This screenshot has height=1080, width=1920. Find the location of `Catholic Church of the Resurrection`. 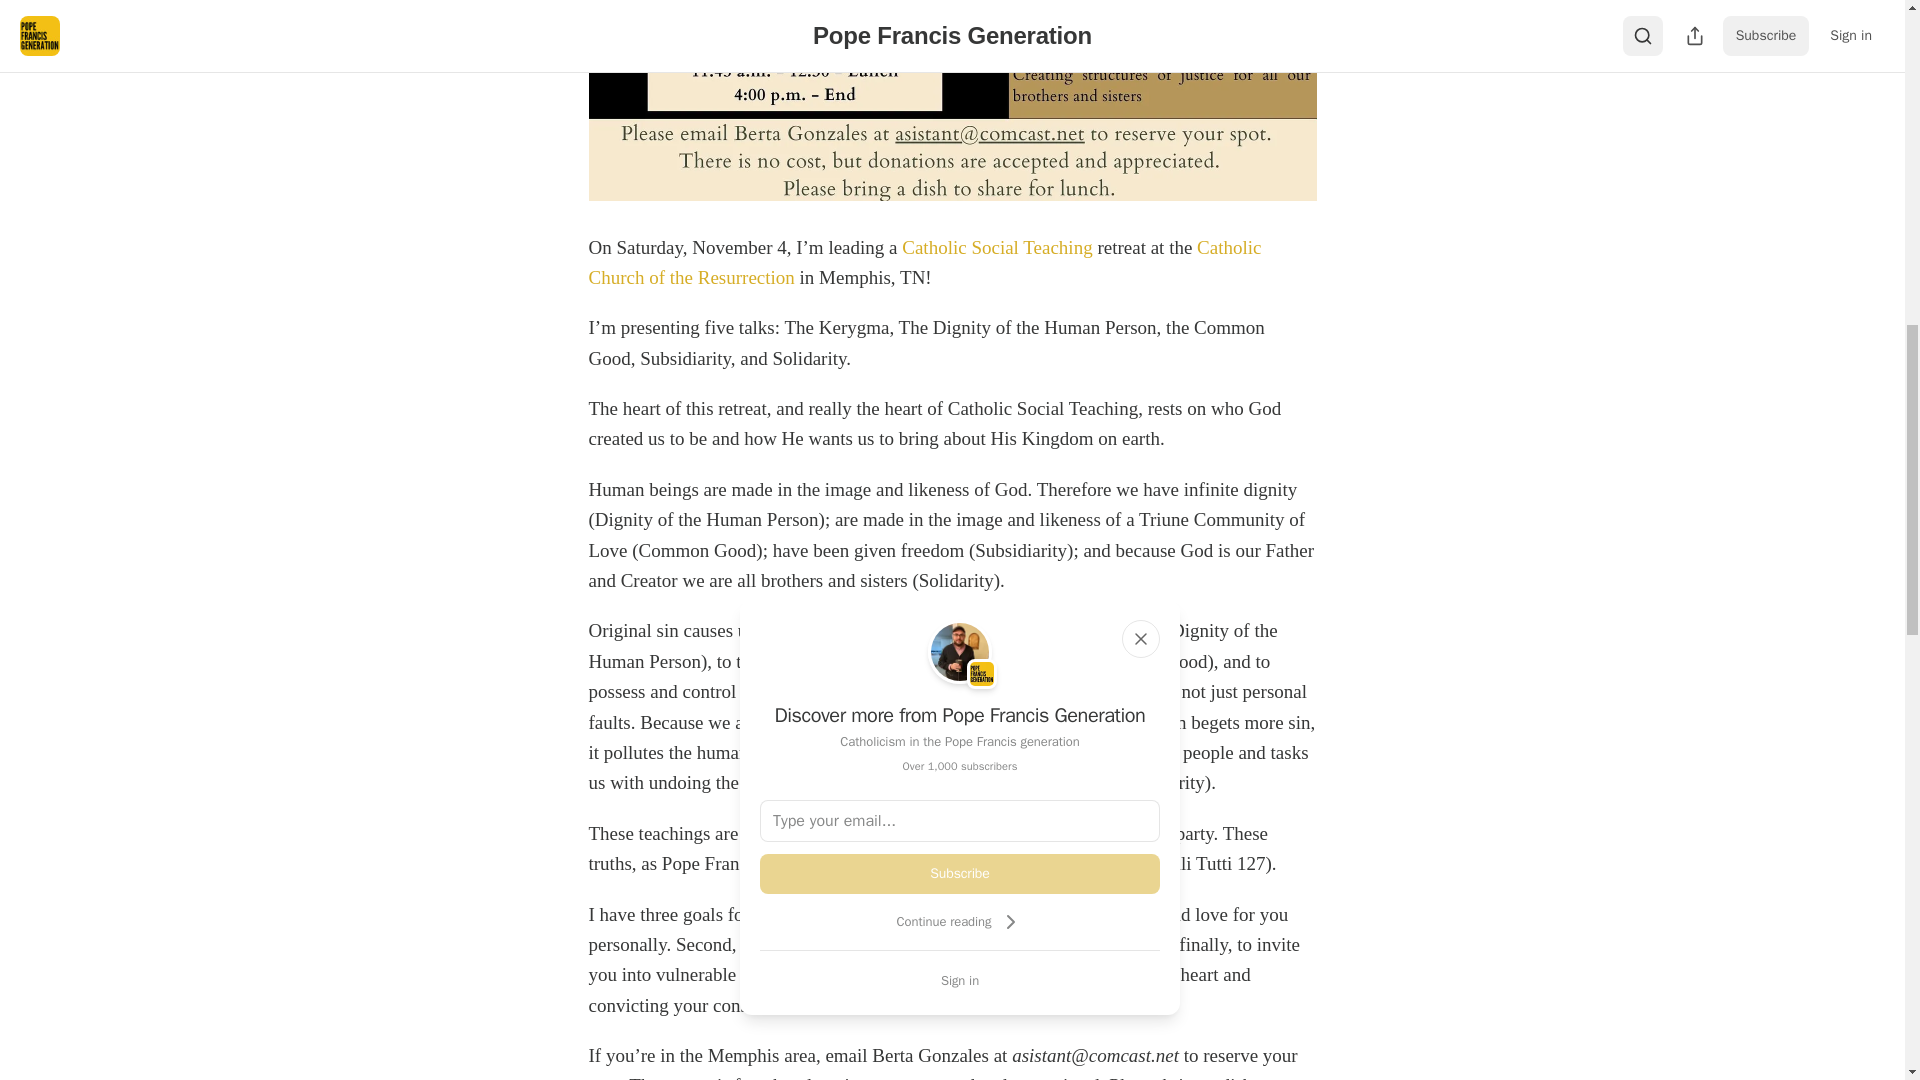

Catholic Church of the Resurrection is located at coordinates (924, 262).